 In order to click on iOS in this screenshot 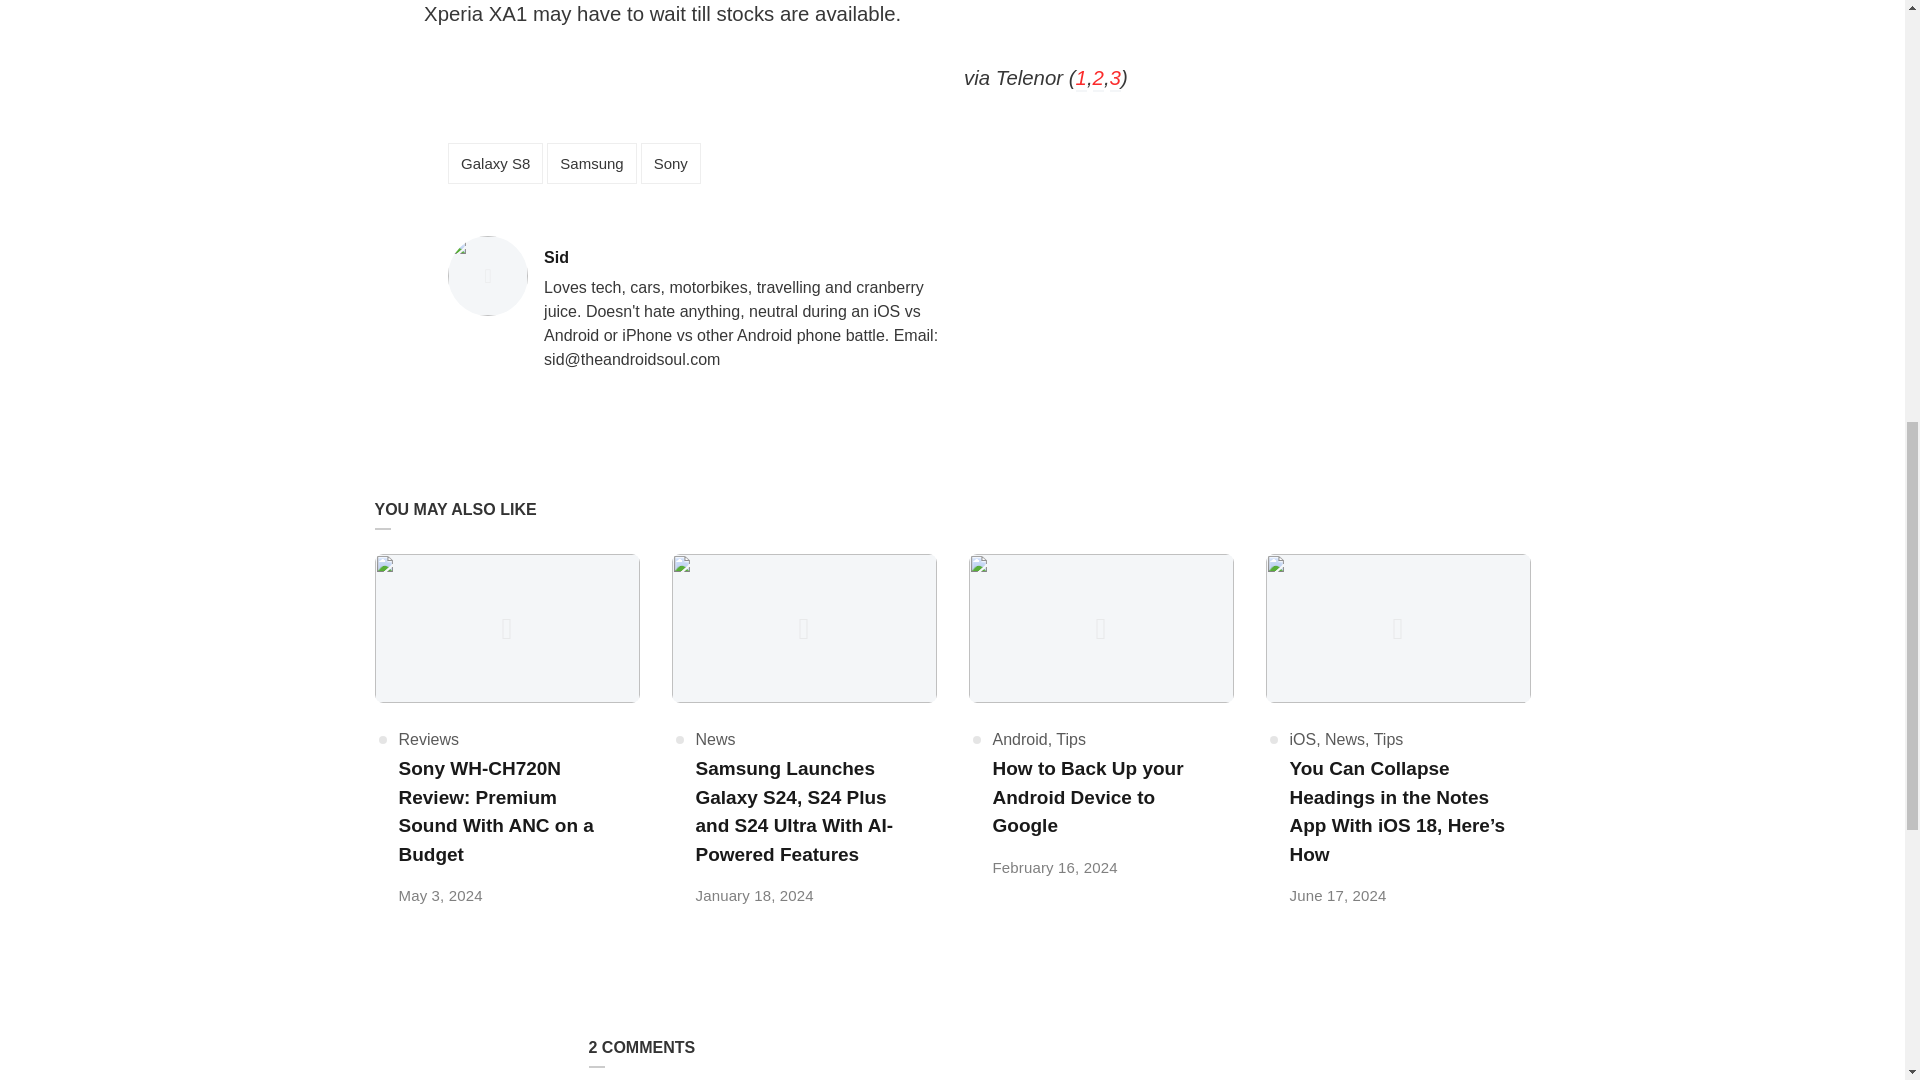, I will do `click(744, 258)`.